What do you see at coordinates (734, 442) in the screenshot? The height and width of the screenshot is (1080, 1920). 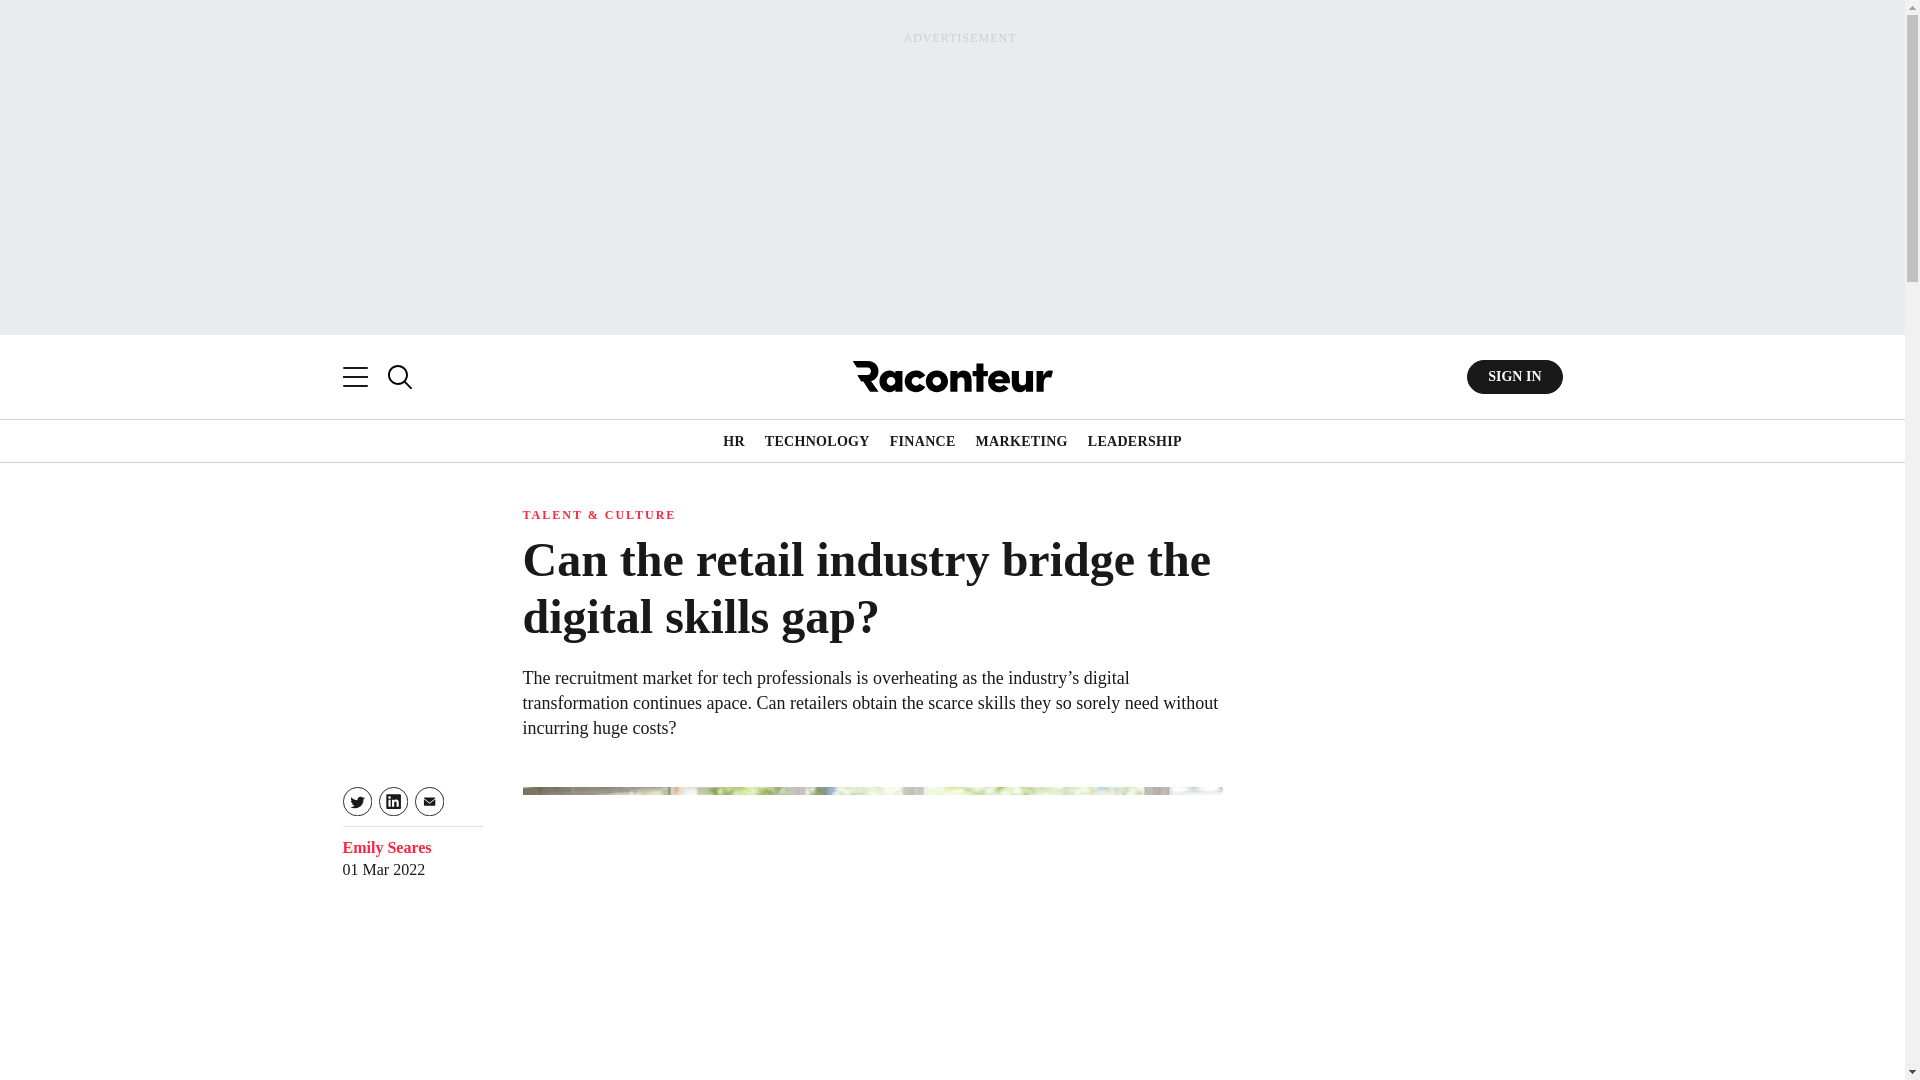 I see `HR` at bounding box center [734, 442].